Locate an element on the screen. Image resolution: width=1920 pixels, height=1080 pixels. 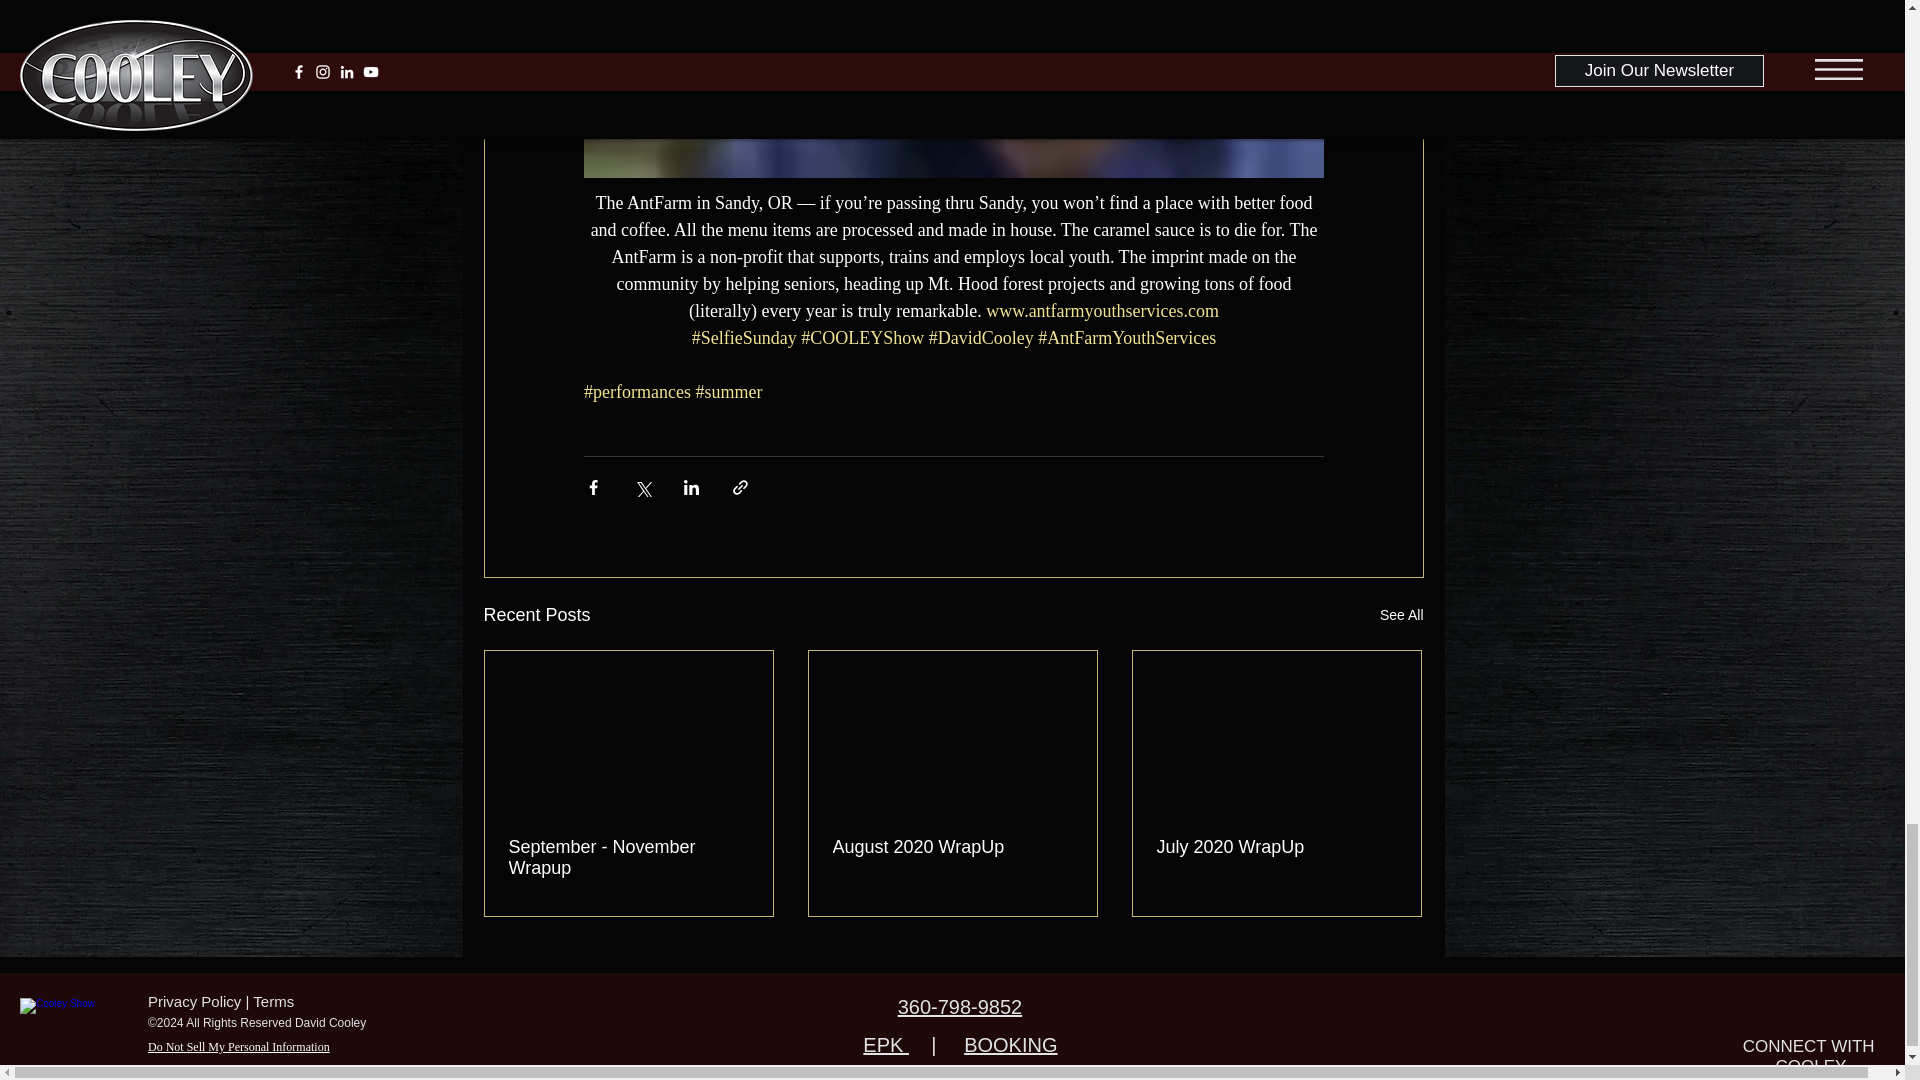
Privacy Policy is located at coordinates (194, 1000).